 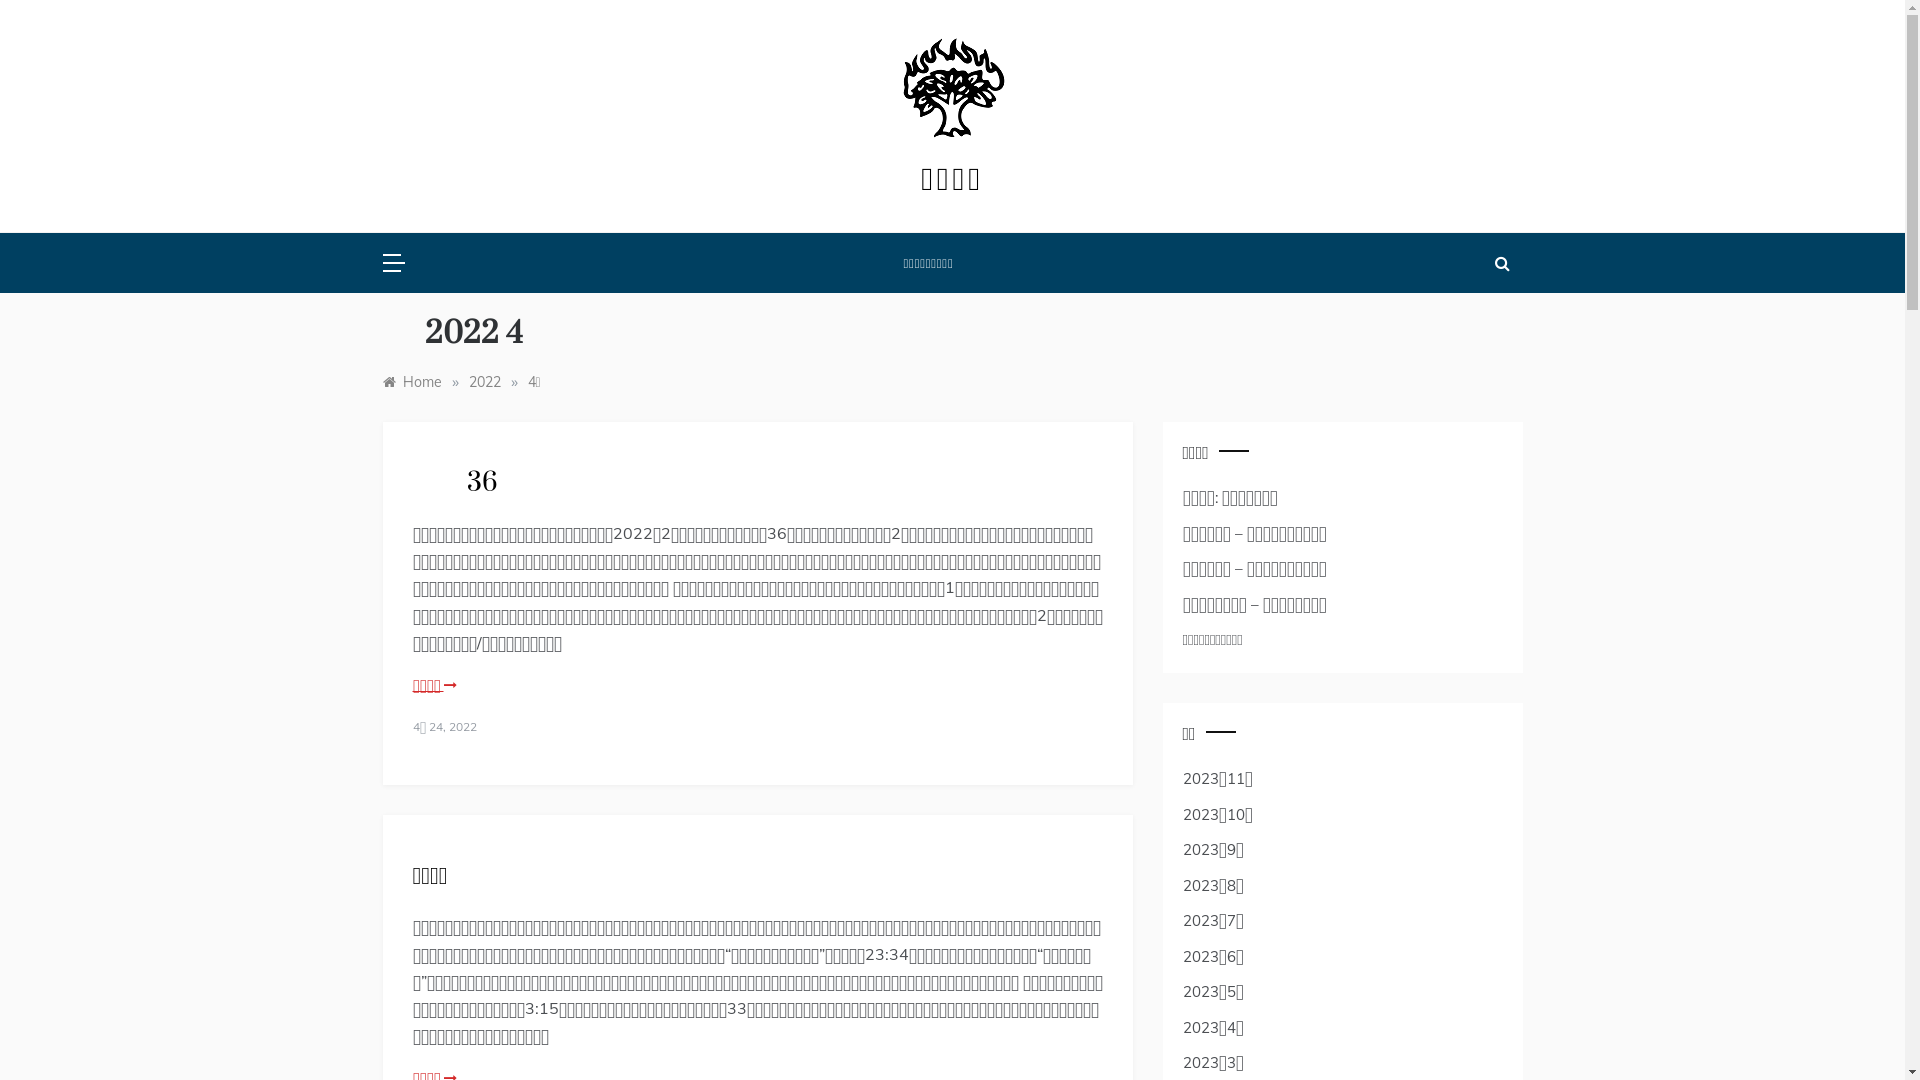 What do you see at coordinates (412, 382) in the screenshot?
I see `Home` at bounding box center [412, 382].